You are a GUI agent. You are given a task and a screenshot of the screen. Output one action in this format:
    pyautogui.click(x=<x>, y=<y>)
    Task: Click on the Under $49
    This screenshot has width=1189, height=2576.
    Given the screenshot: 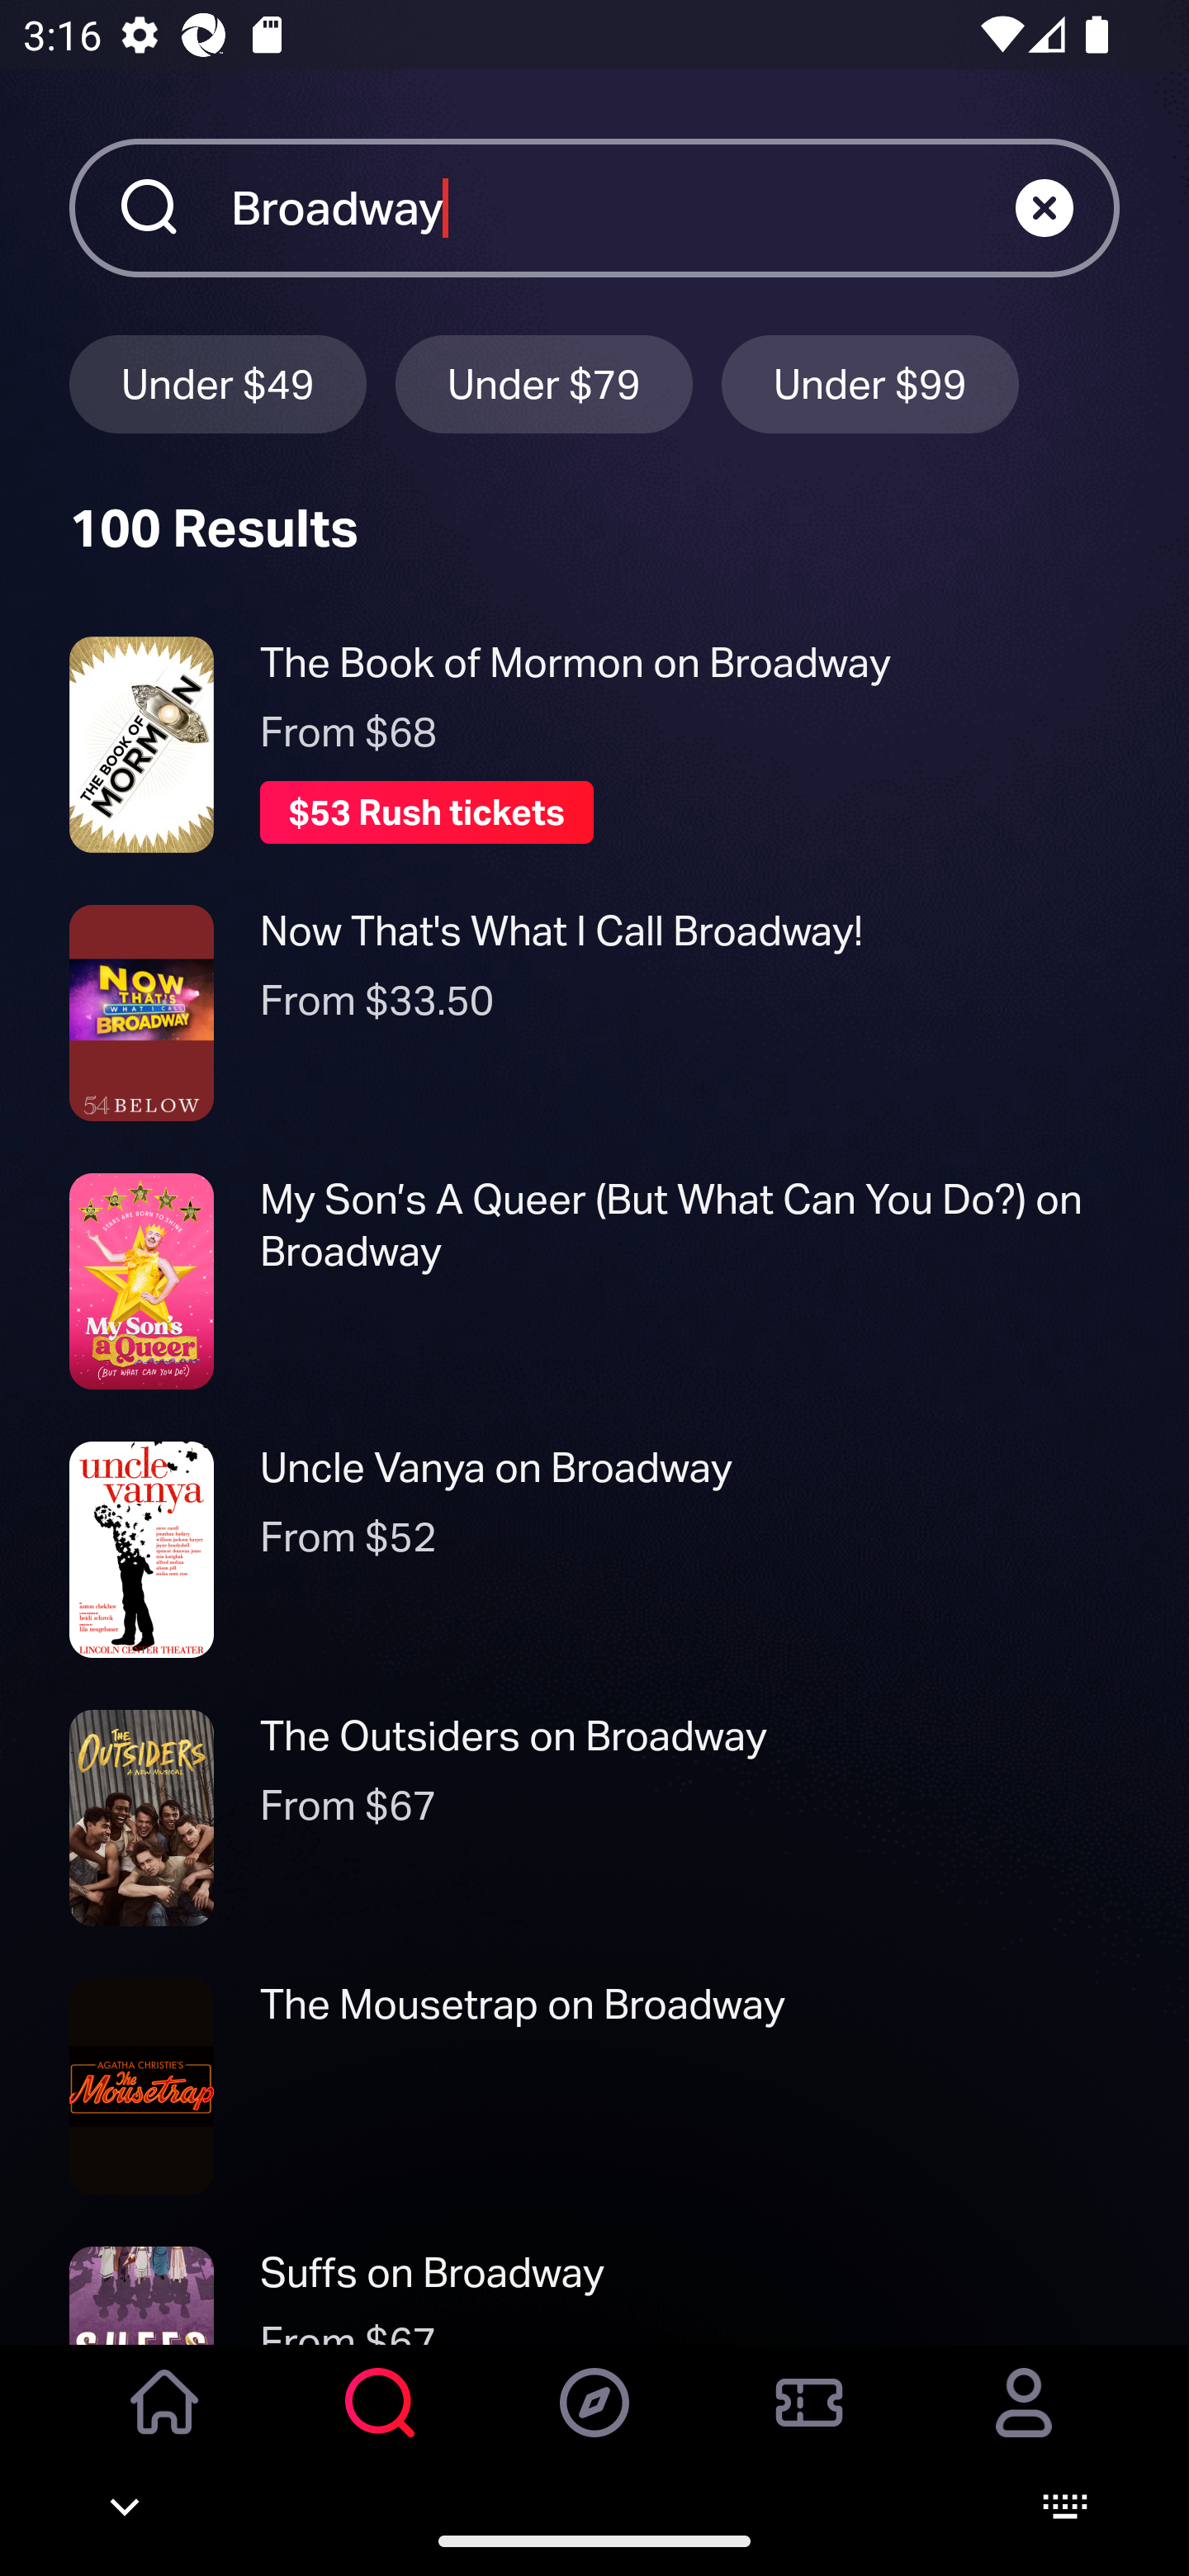 What is the action you would take?
    pyautogui.click(x=217, y=383)
    